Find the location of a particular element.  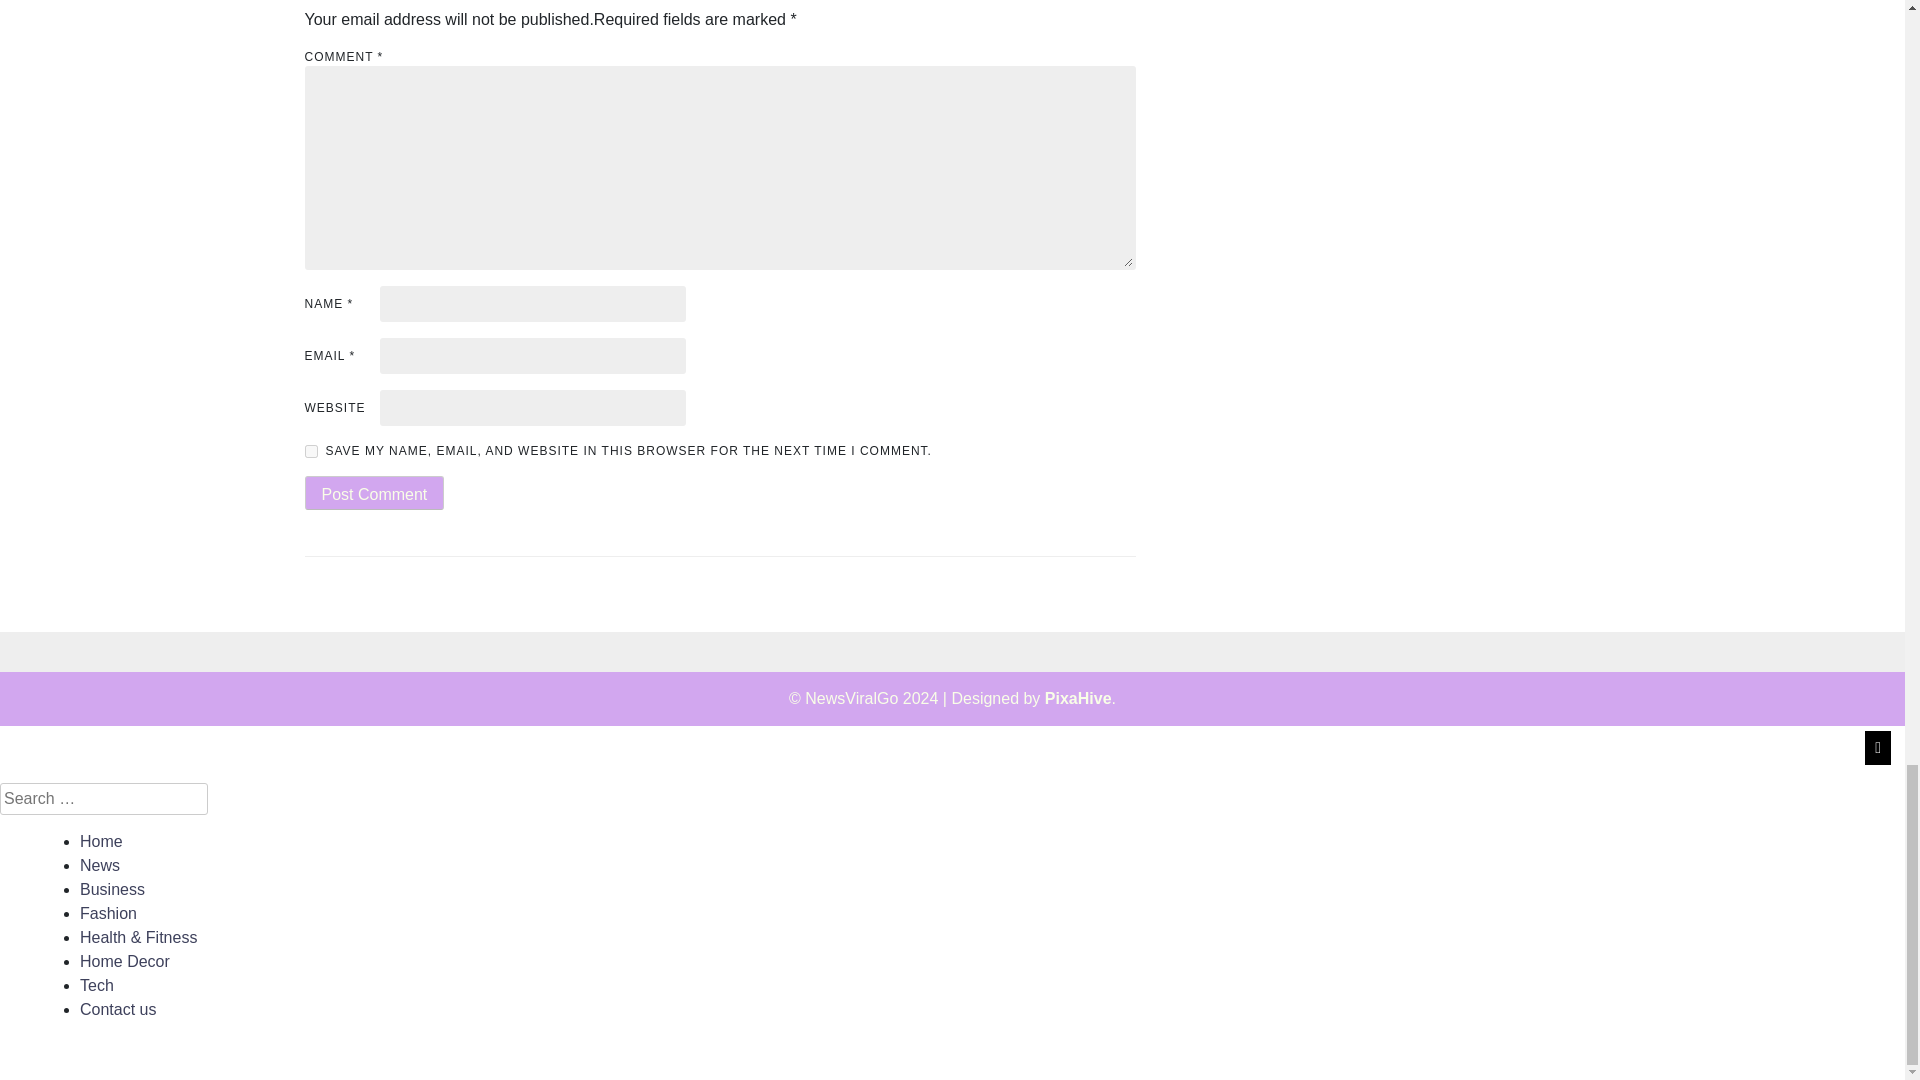

Contact us is located at coordinates (118, 1010).